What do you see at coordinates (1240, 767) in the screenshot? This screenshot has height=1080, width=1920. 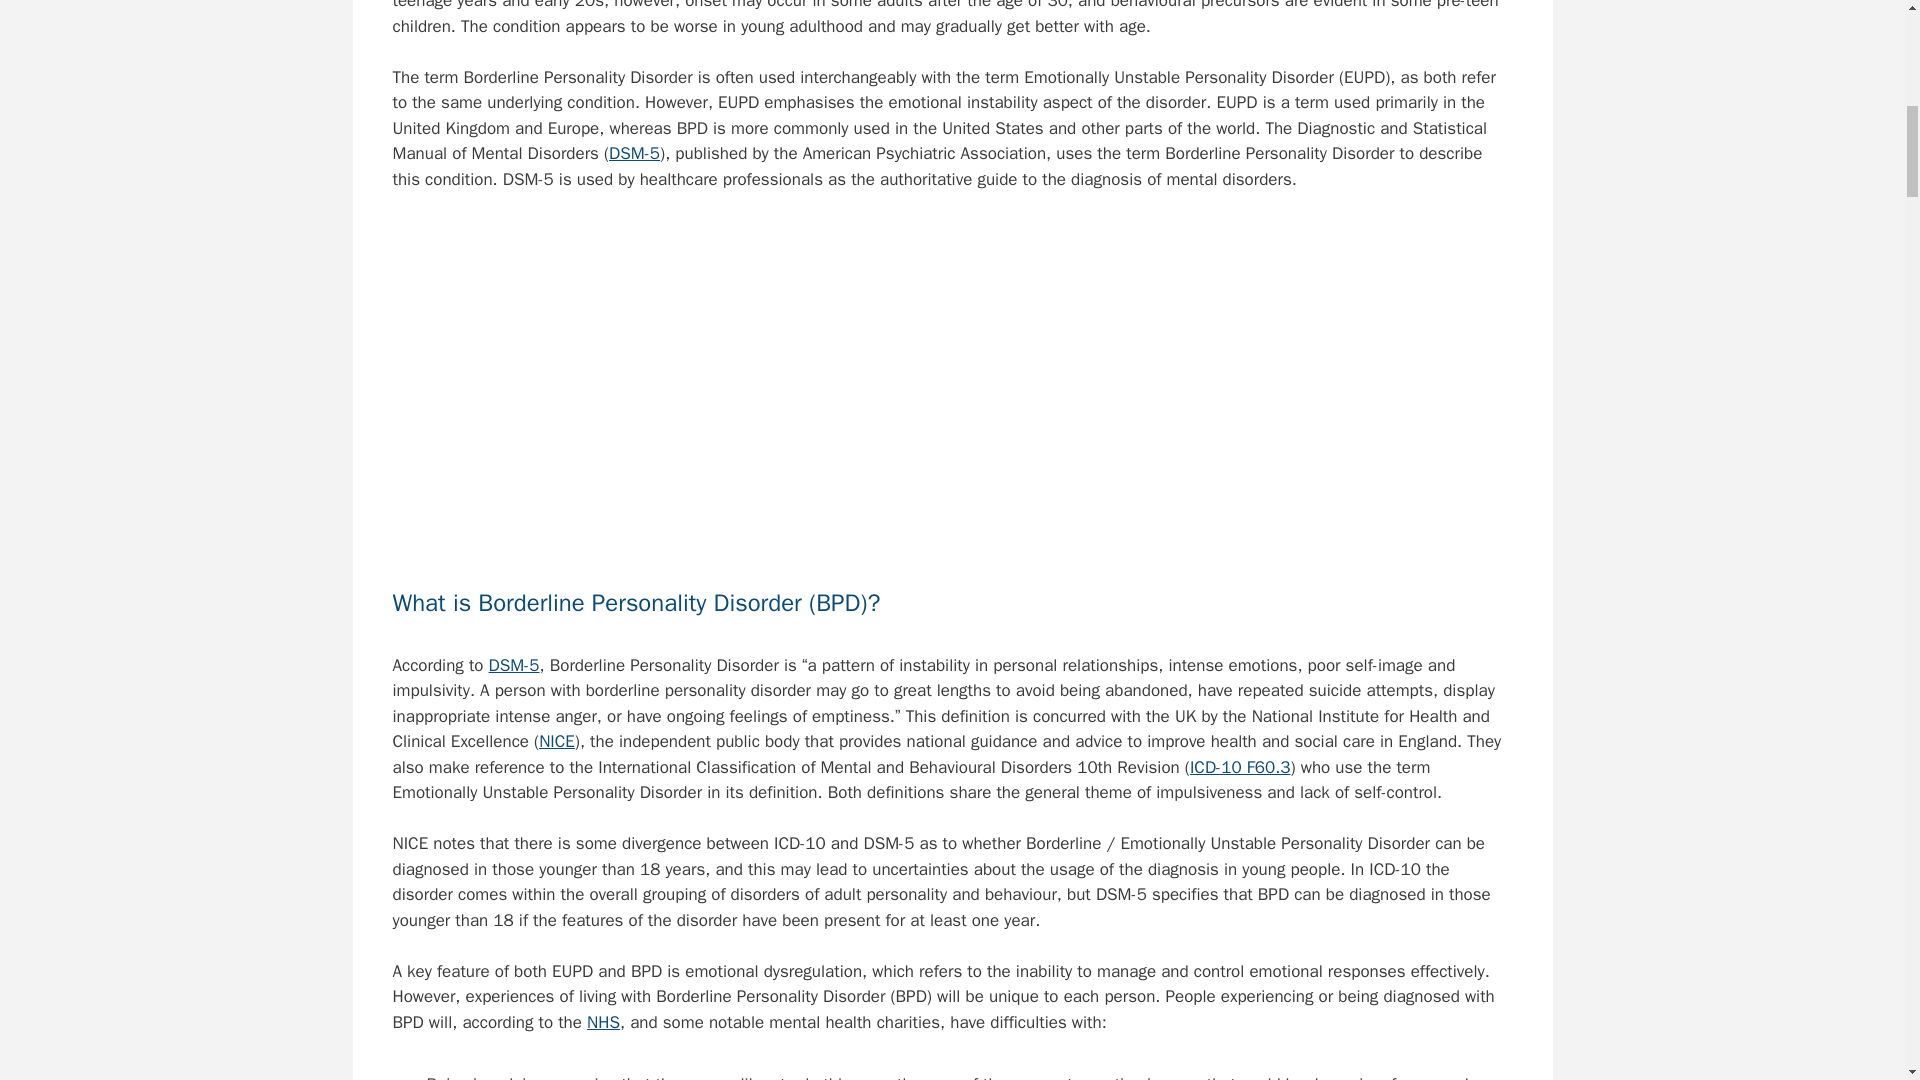 I see `ICD-10 F60.3` at bounding box center [1240, 767].